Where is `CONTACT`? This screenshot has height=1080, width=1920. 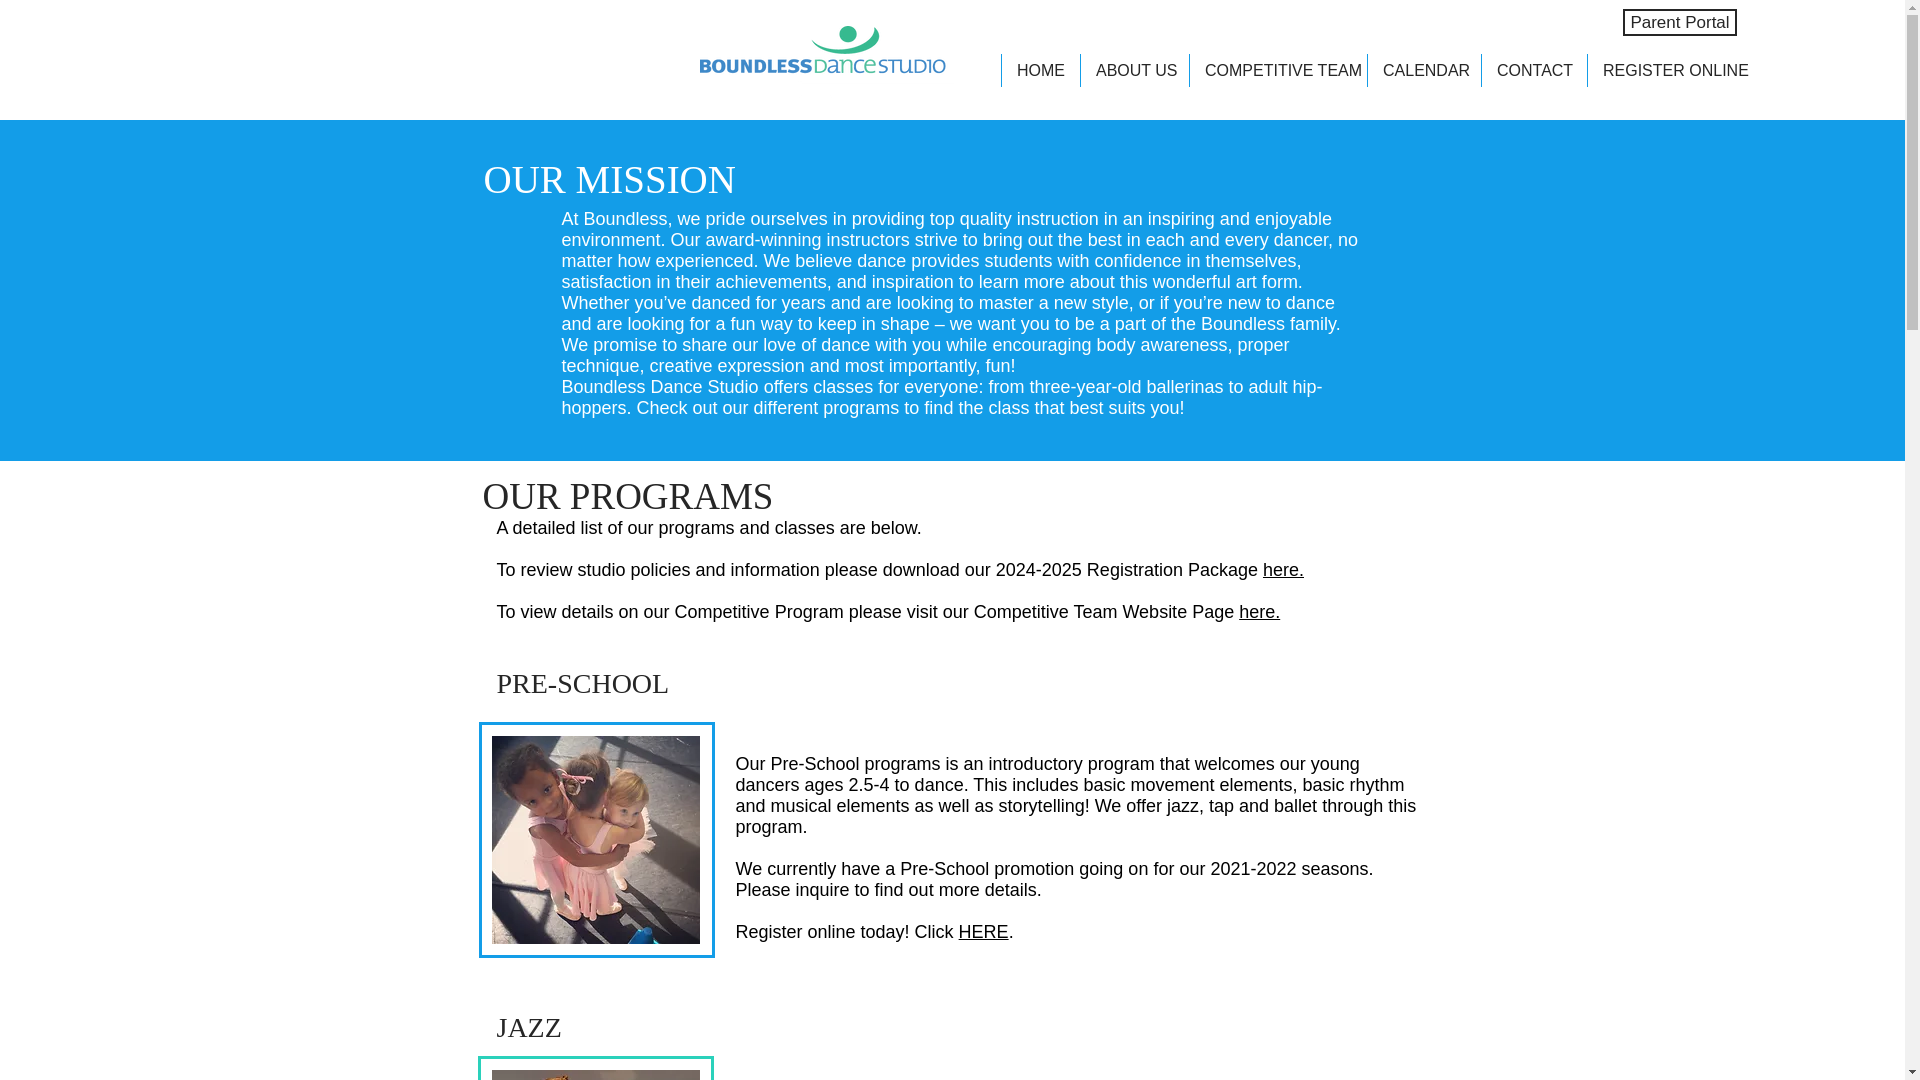
CONTACT is located at coordinates (1534, 70).